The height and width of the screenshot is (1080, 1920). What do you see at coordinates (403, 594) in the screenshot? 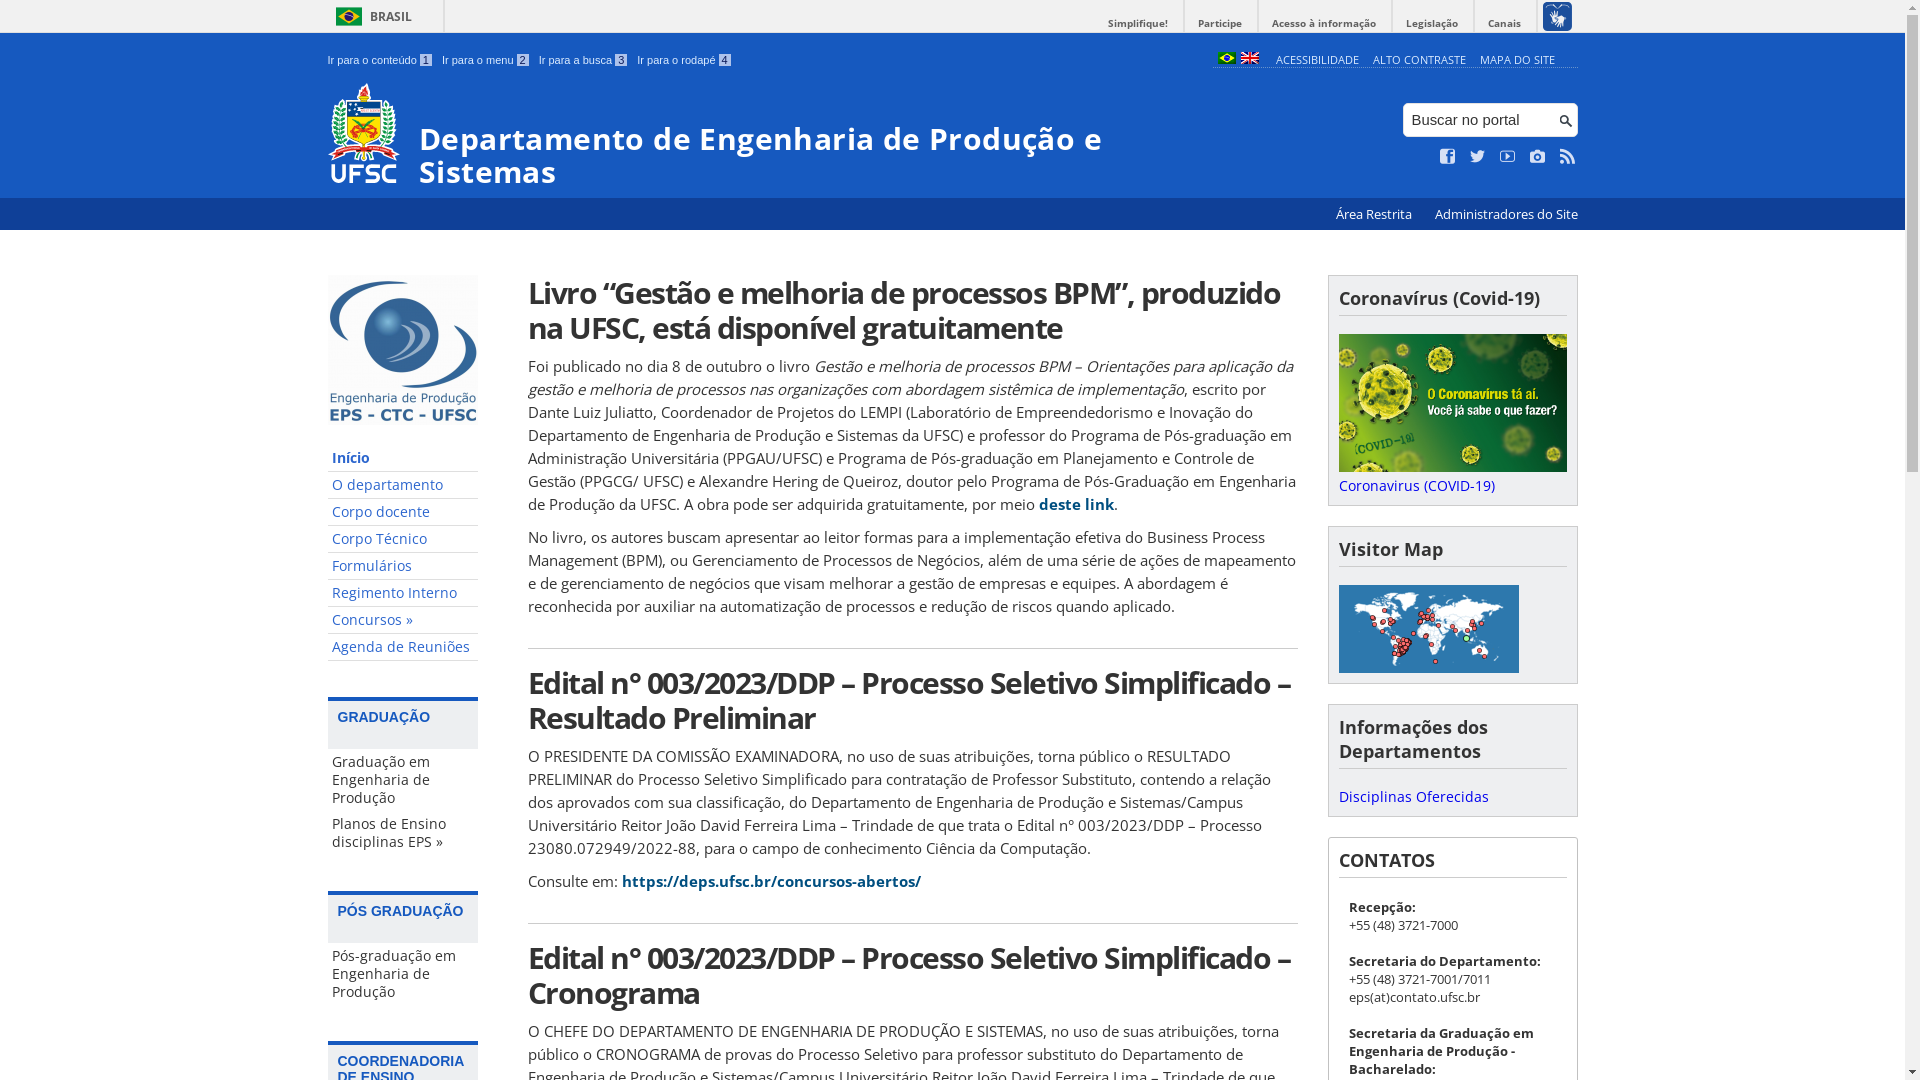
I see `Regimento Interno` at bounding box center [403, 594].